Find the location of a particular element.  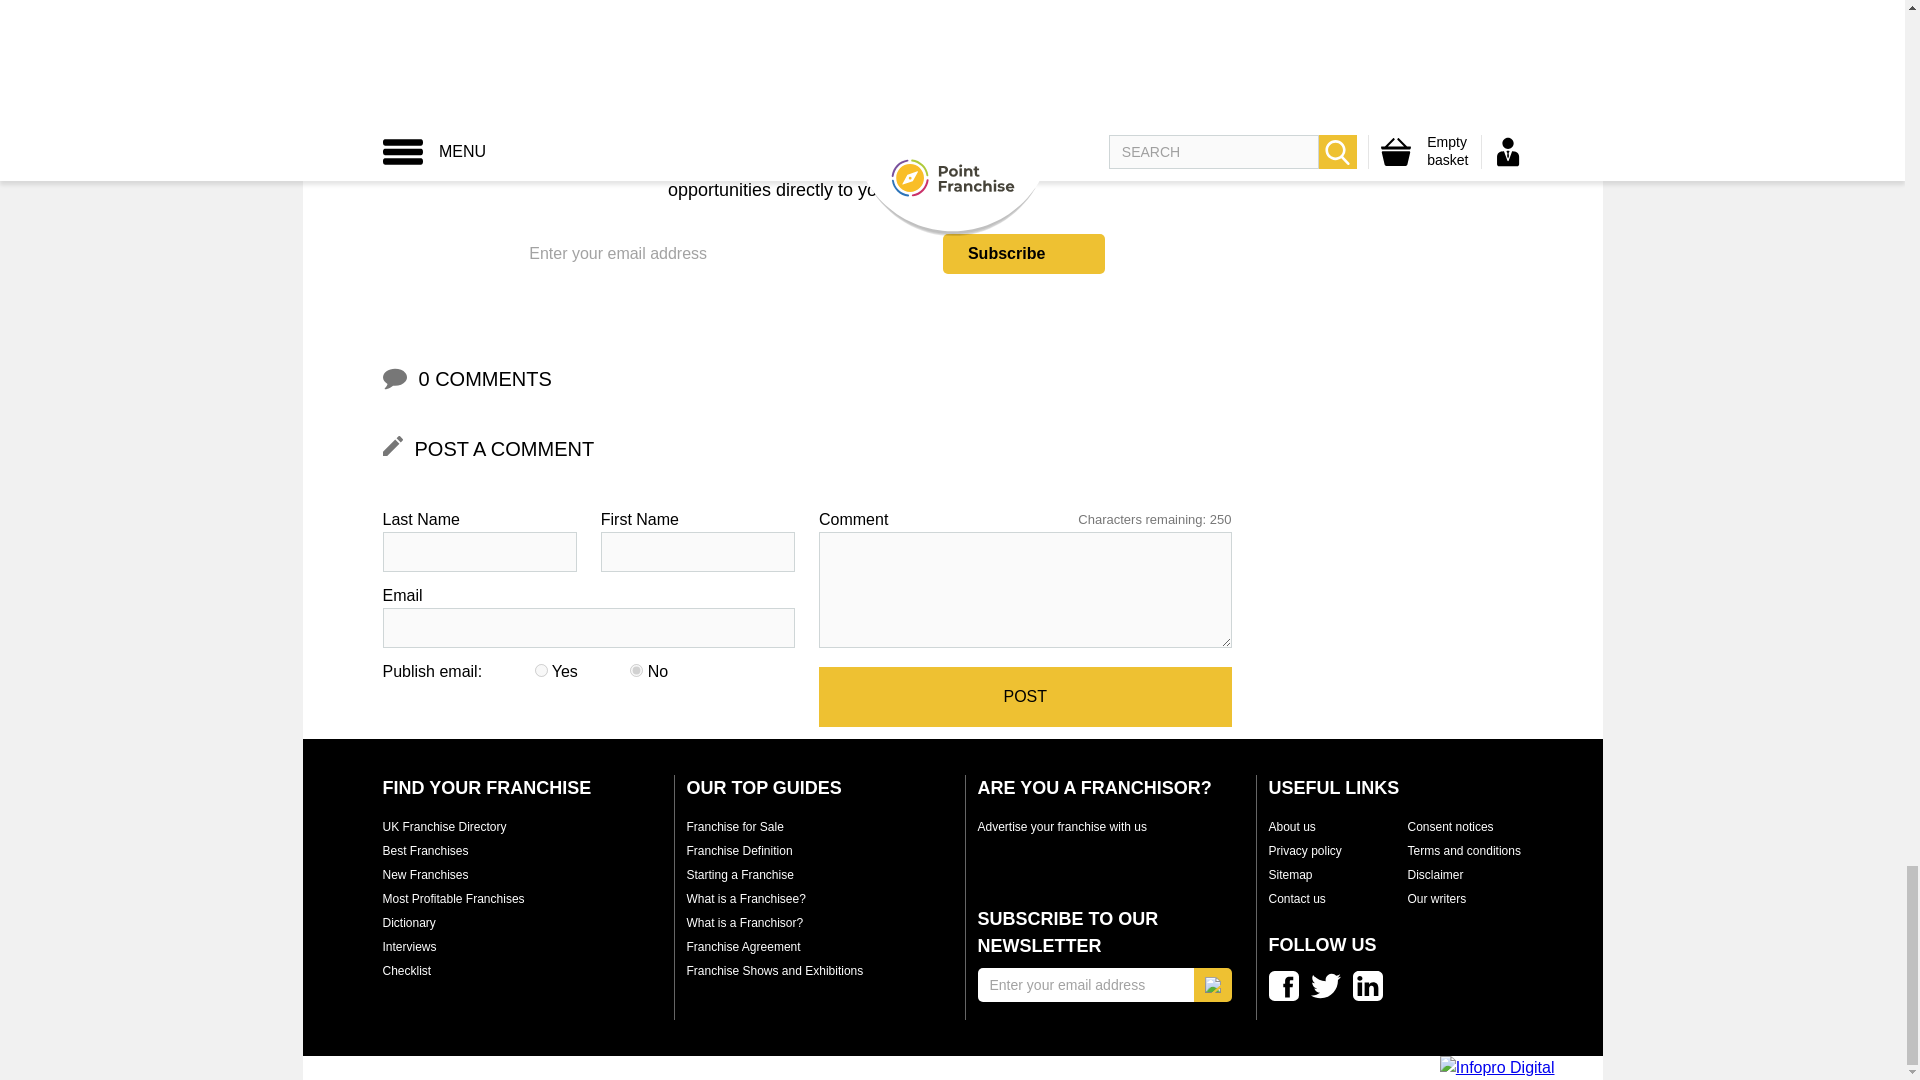

Checklist is located at coordinates (406, 971).